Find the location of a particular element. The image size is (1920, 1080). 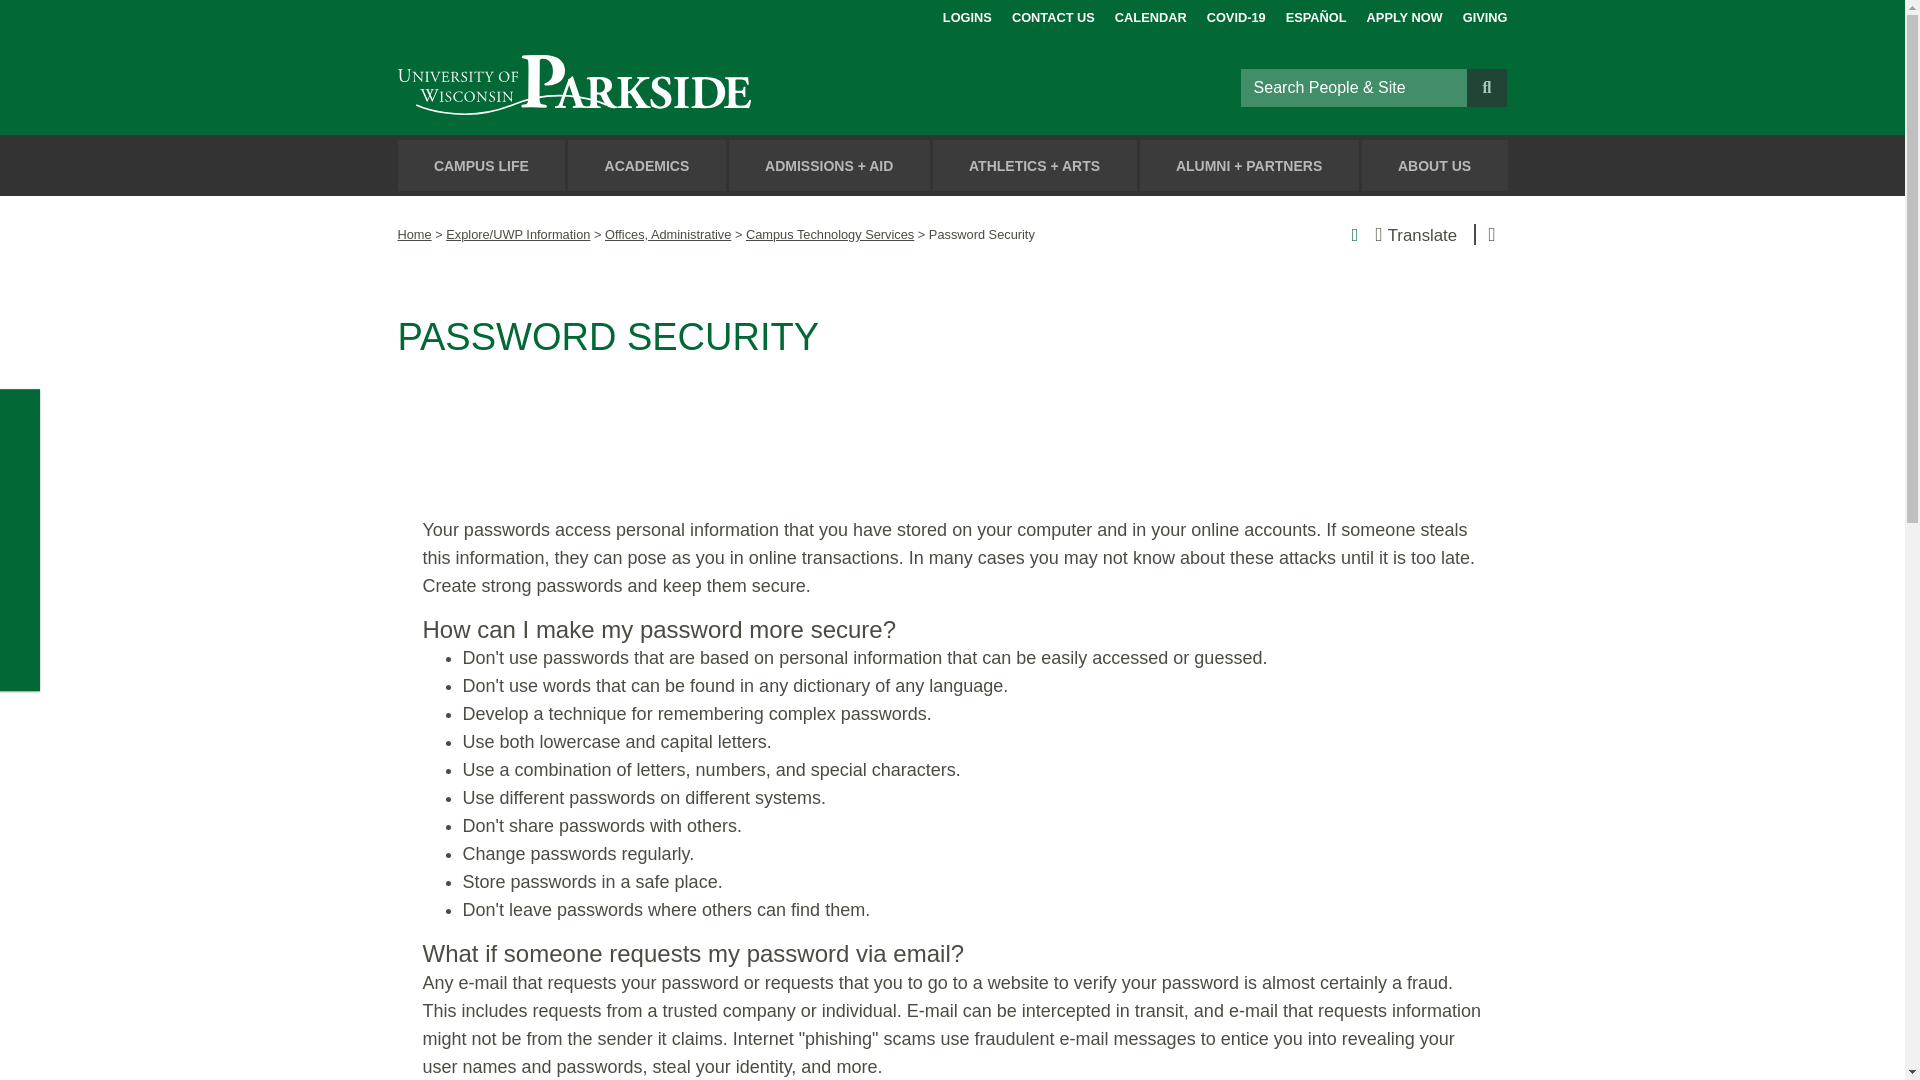

LOGINS is located at coordinates (967, 14).